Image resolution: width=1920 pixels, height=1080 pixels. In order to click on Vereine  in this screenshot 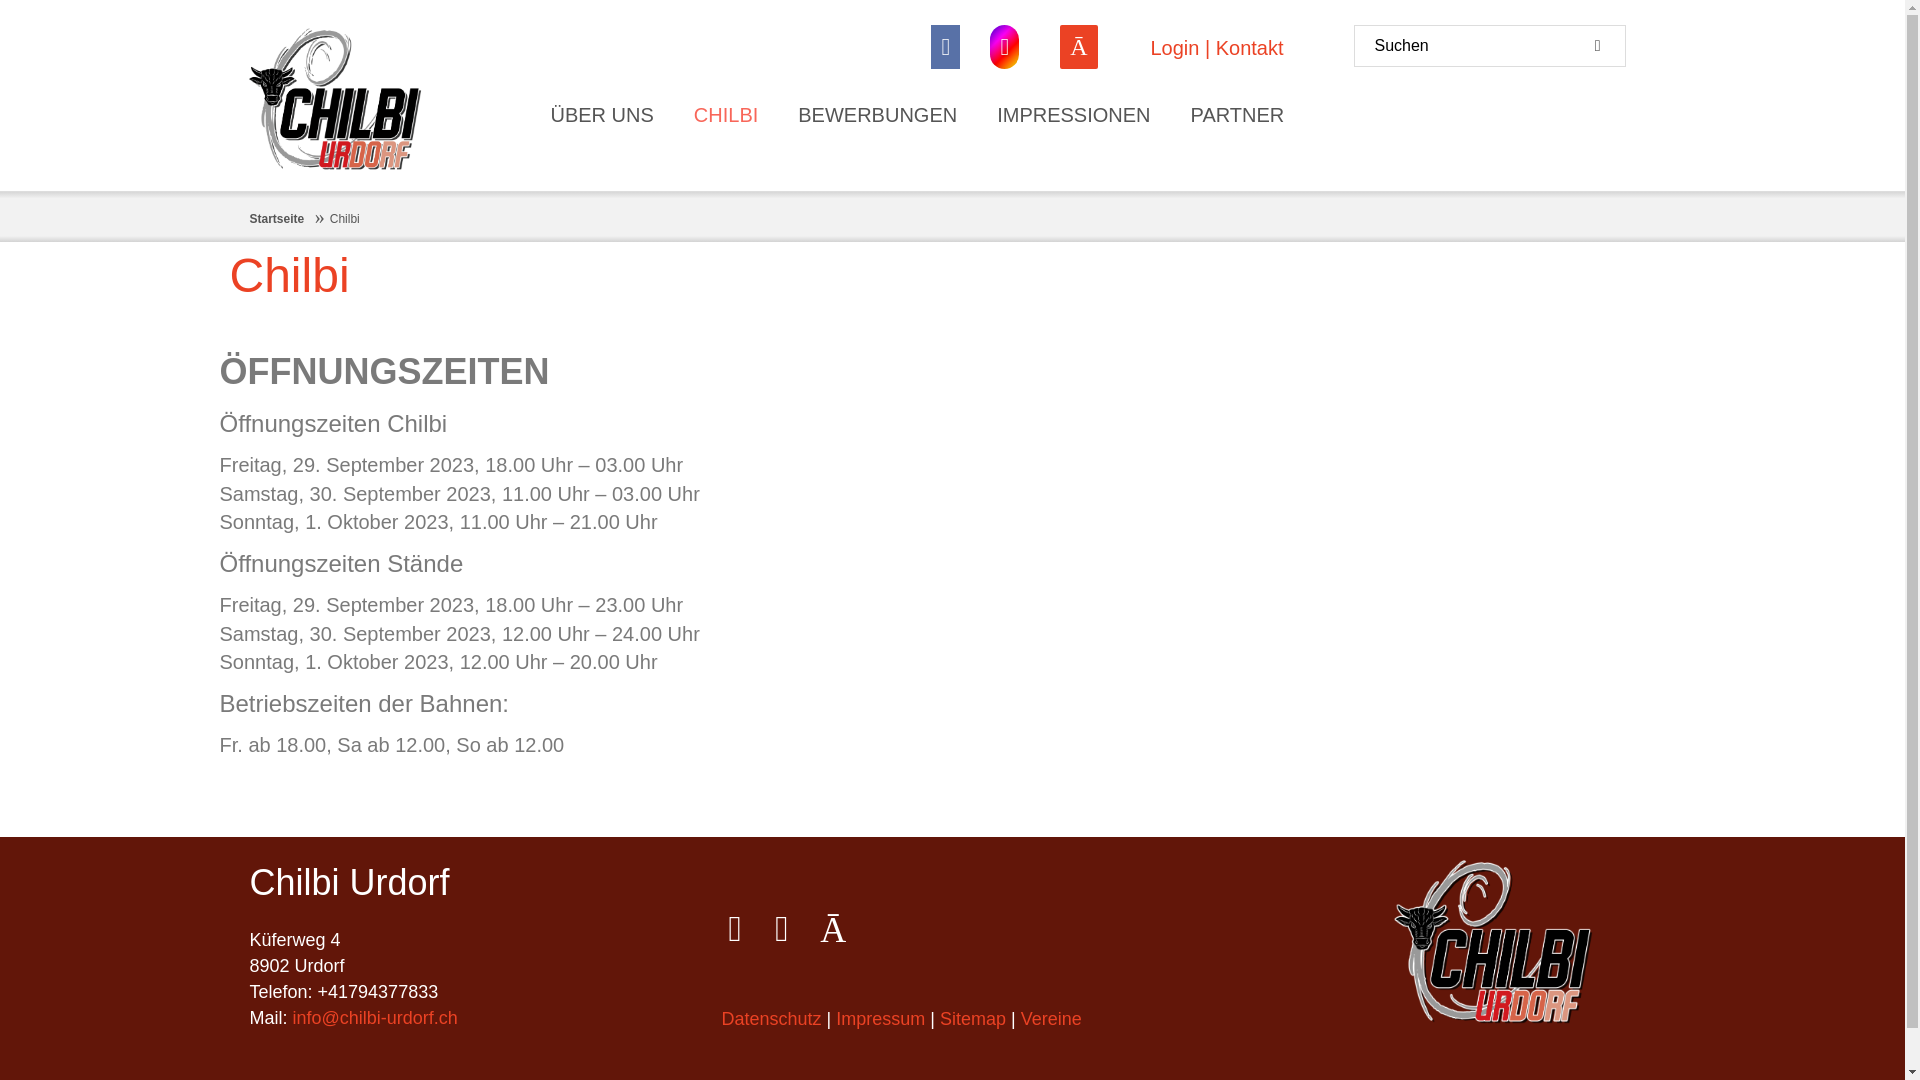, I will do `click(1054, 1019)`.